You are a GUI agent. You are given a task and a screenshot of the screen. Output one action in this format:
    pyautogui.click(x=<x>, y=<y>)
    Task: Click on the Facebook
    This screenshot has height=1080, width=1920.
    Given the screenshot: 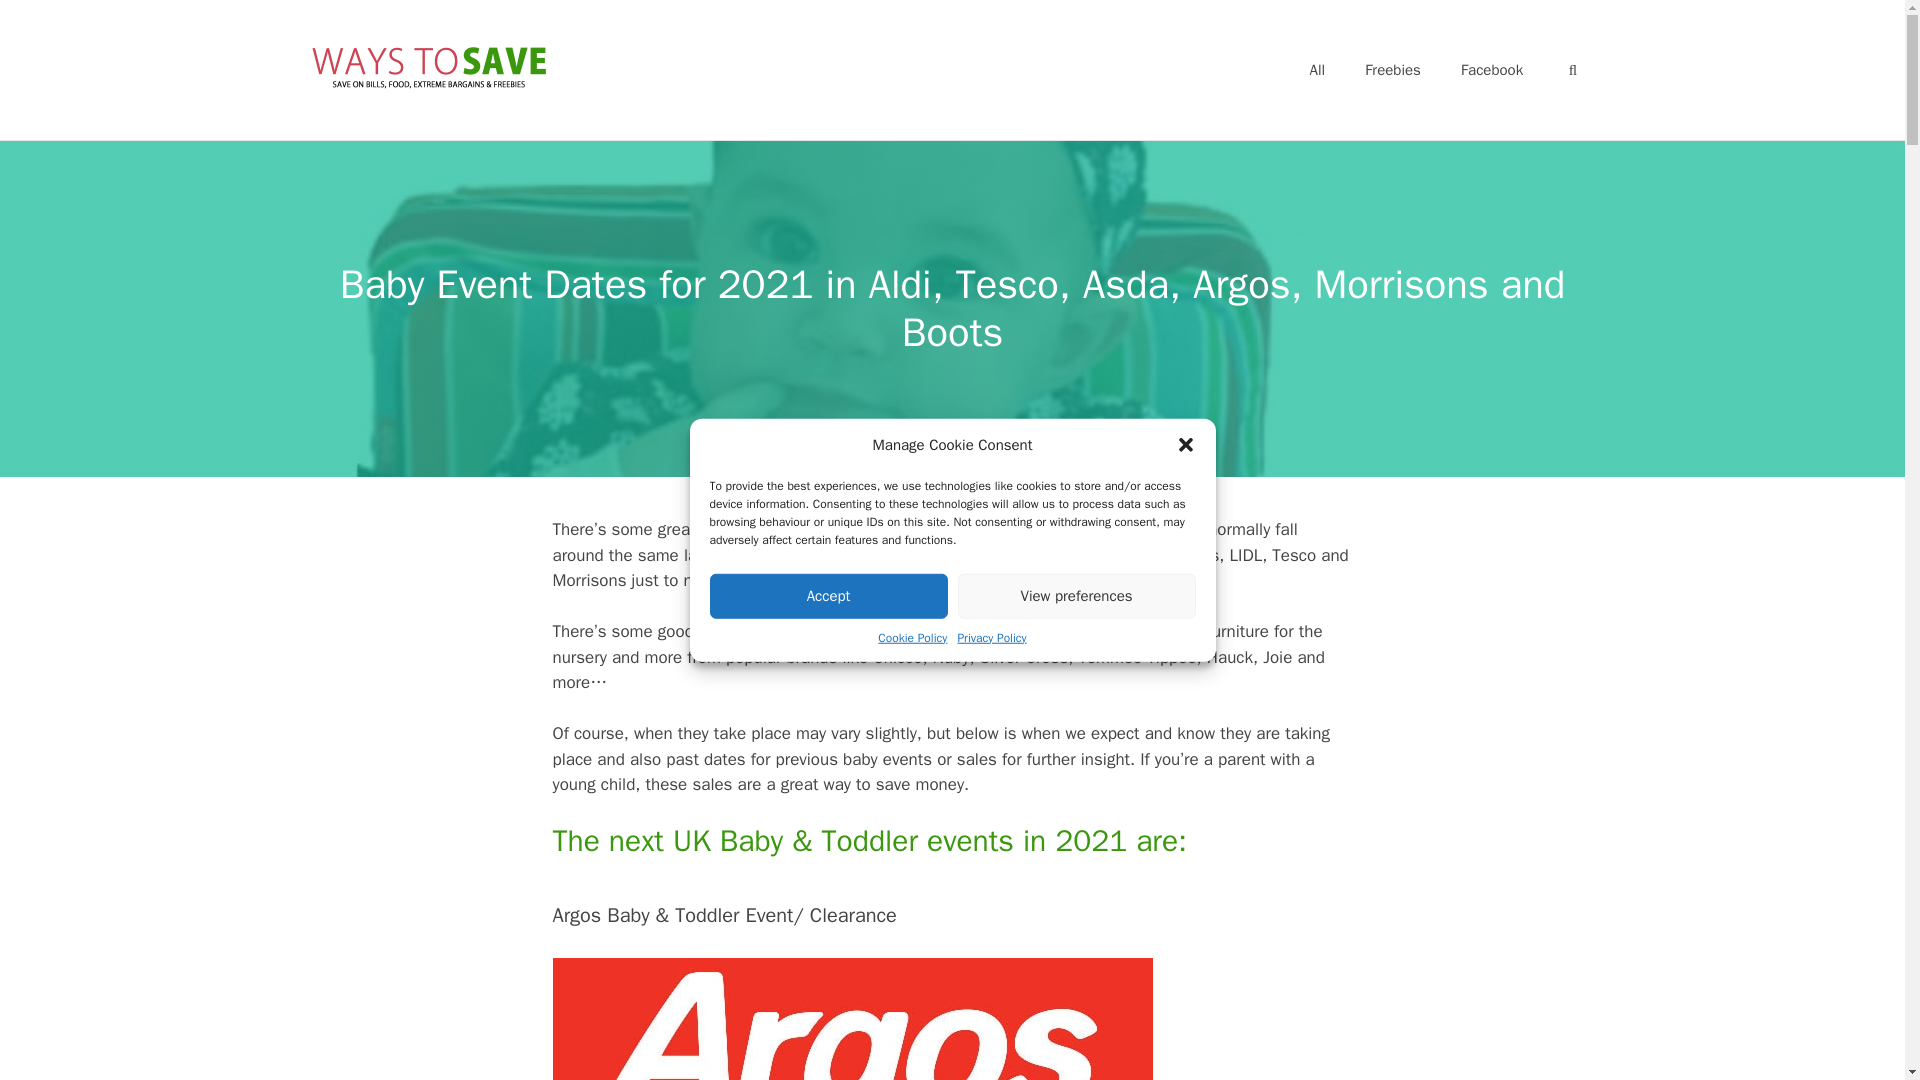 What is the action you would take?
    pyautogui.click(x=1492, y=70)
    